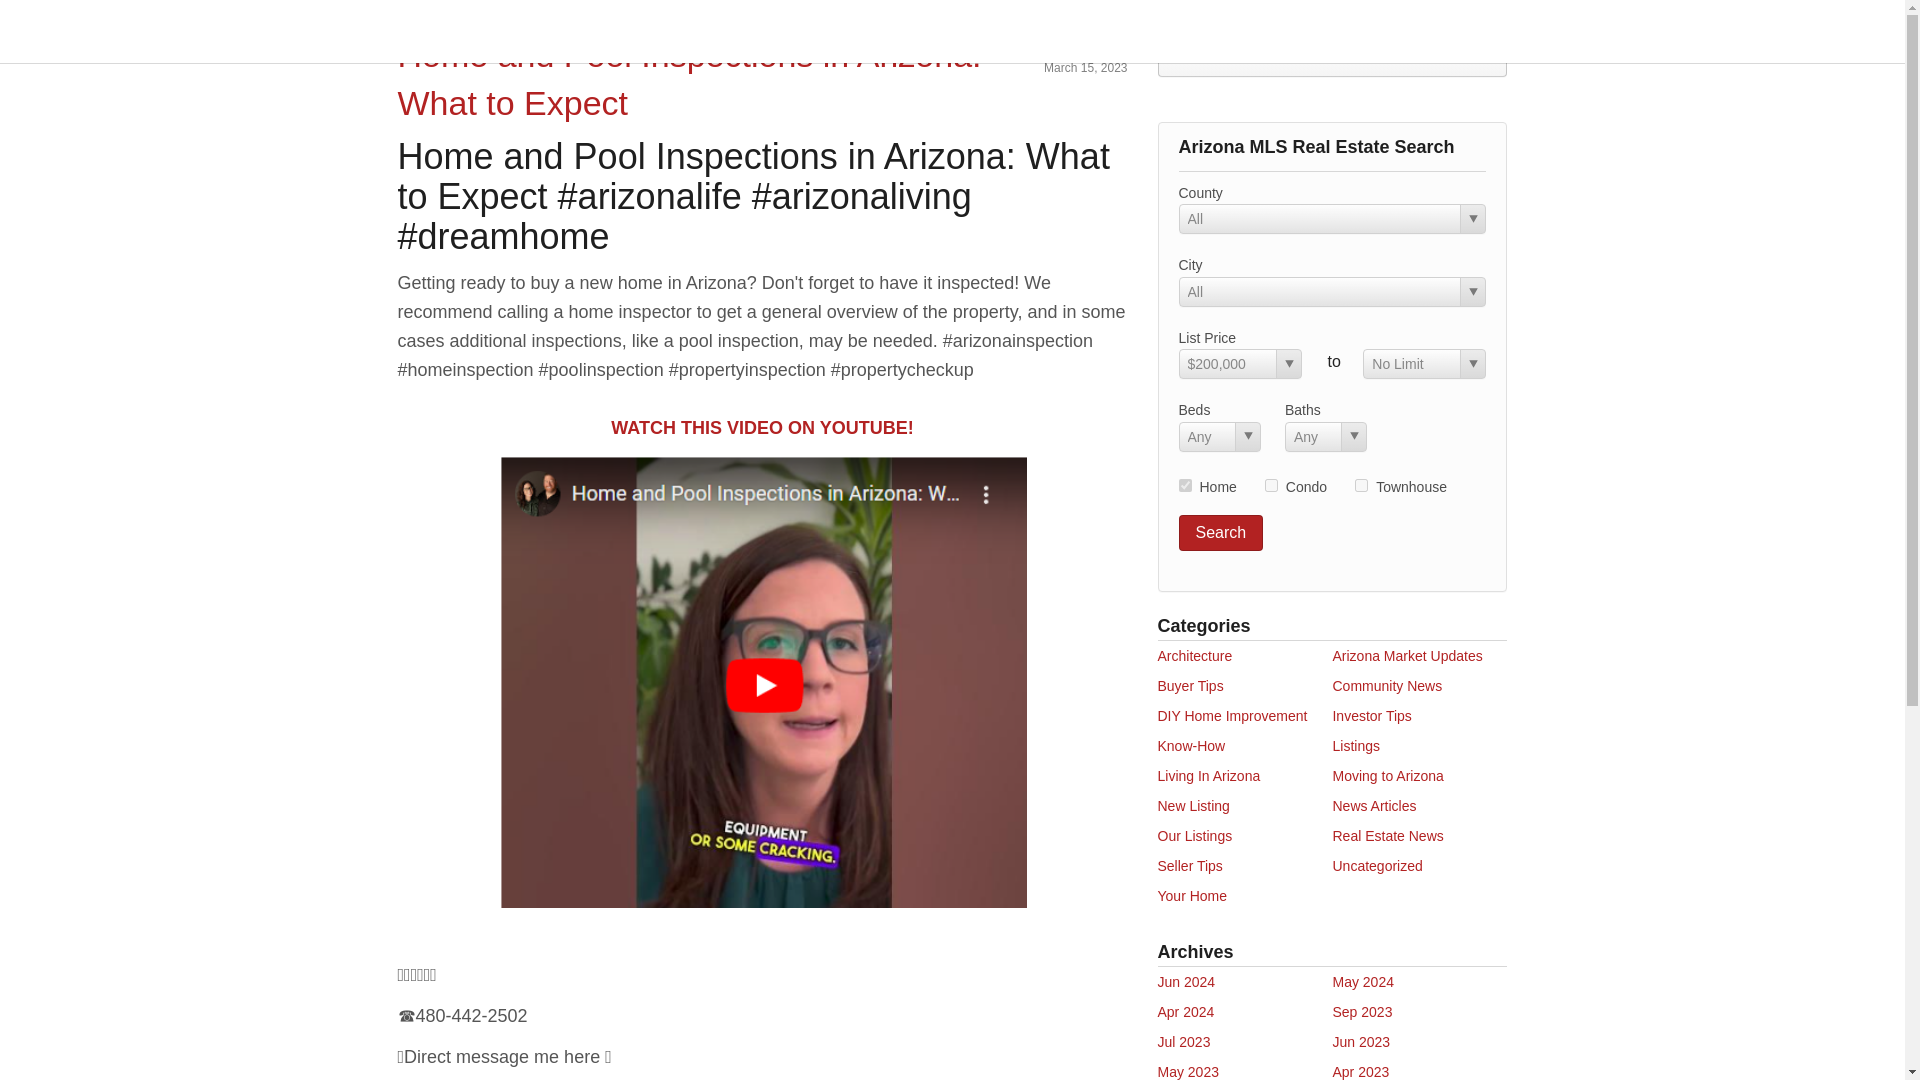 Image resolution: width=1920 pixels, height=1080 pixels. Describe the element at coordinates (1374, 806) in the screenshot. I see `News Articles` at that location.